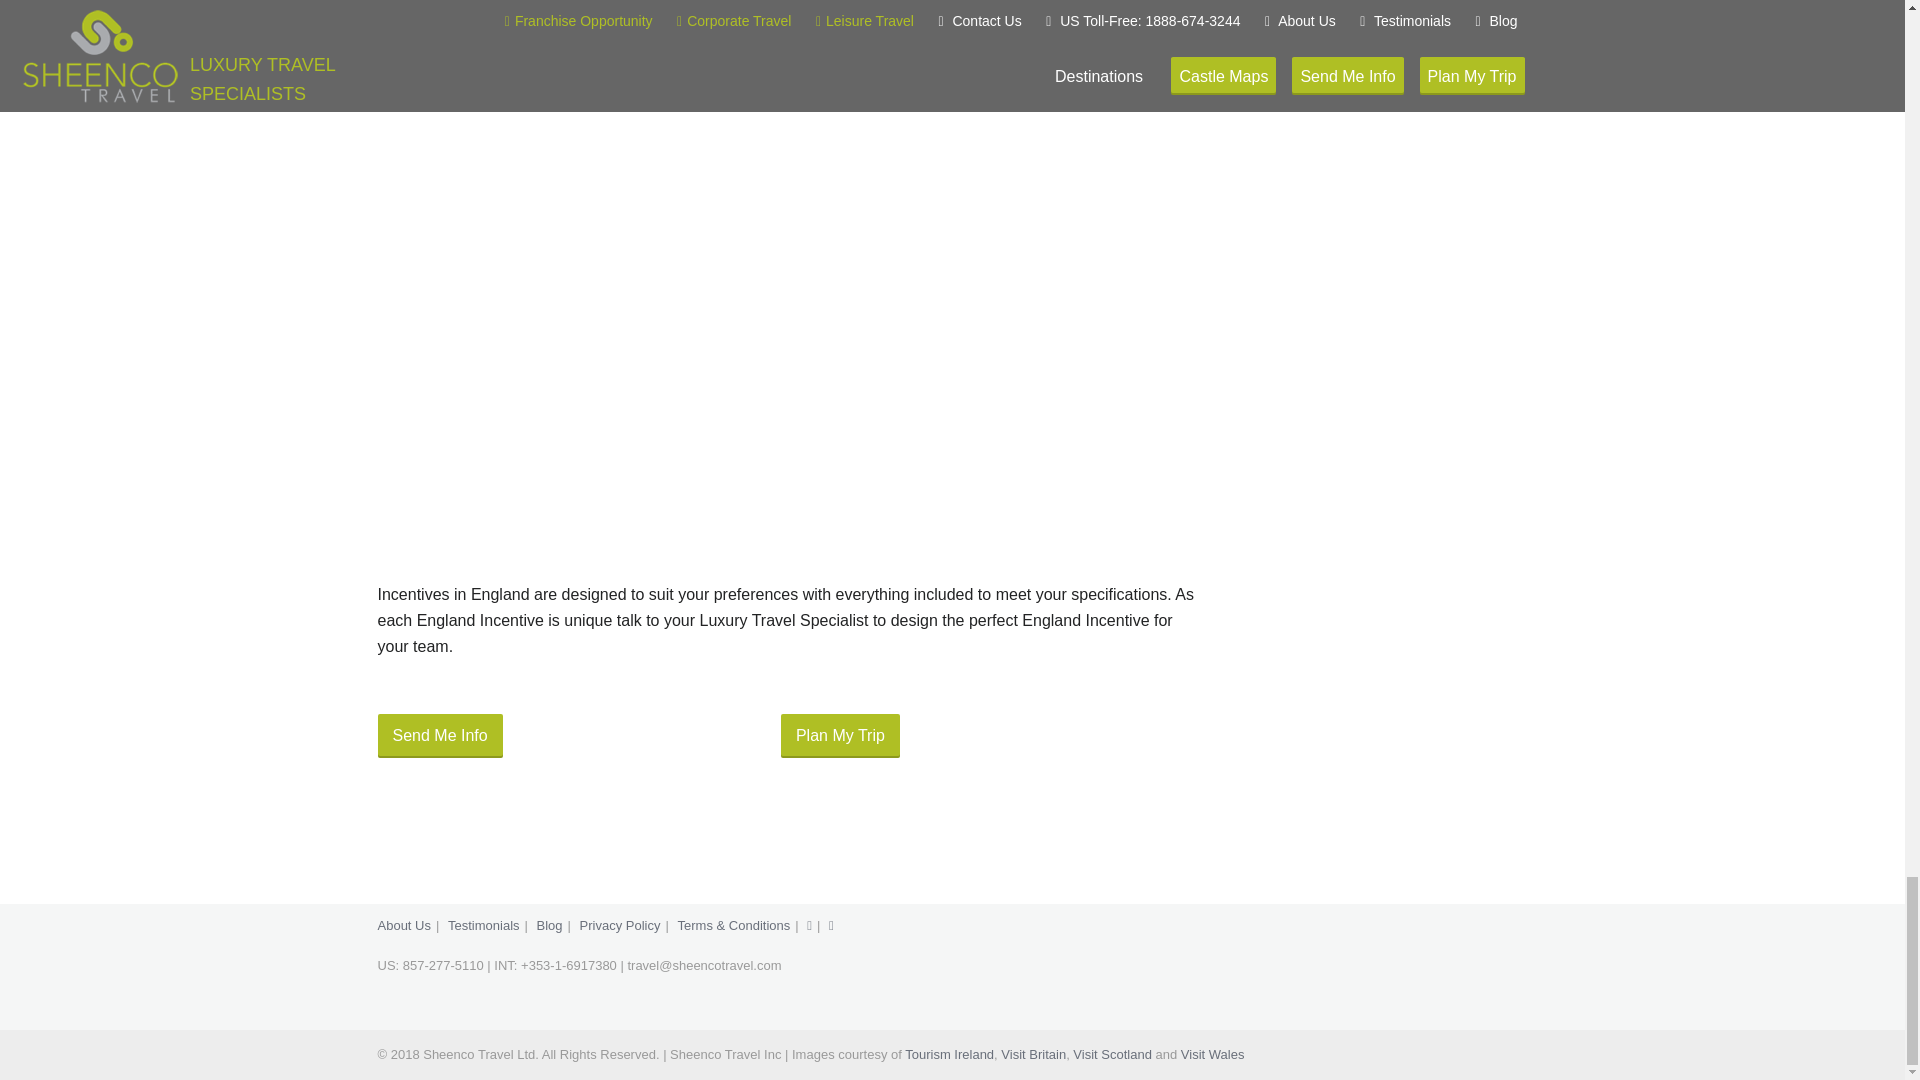  Describe the element at coordinates (404, 926) in the screenshot. I see `About Us` at that location.